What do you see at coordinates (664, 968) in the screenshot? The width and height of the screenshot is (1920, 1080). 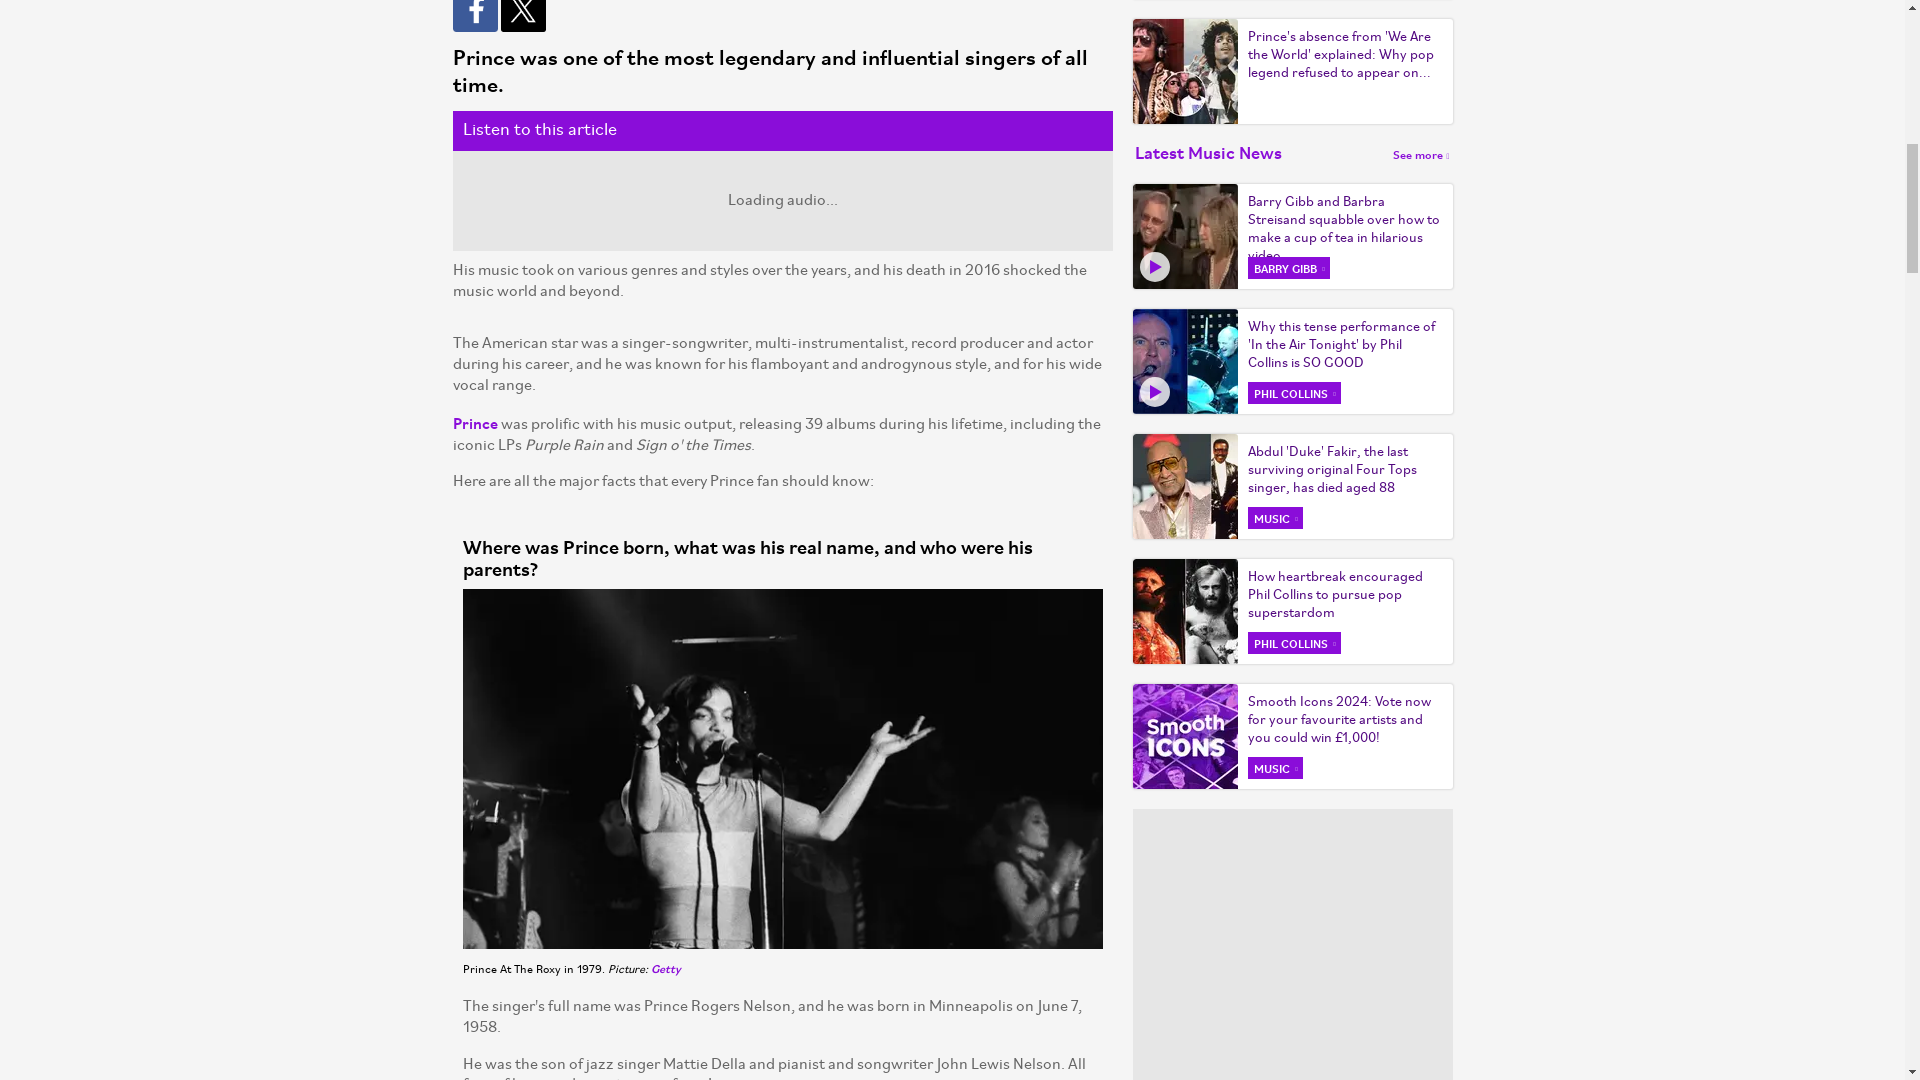 I see `Getty` at bounding box center [664, 968].